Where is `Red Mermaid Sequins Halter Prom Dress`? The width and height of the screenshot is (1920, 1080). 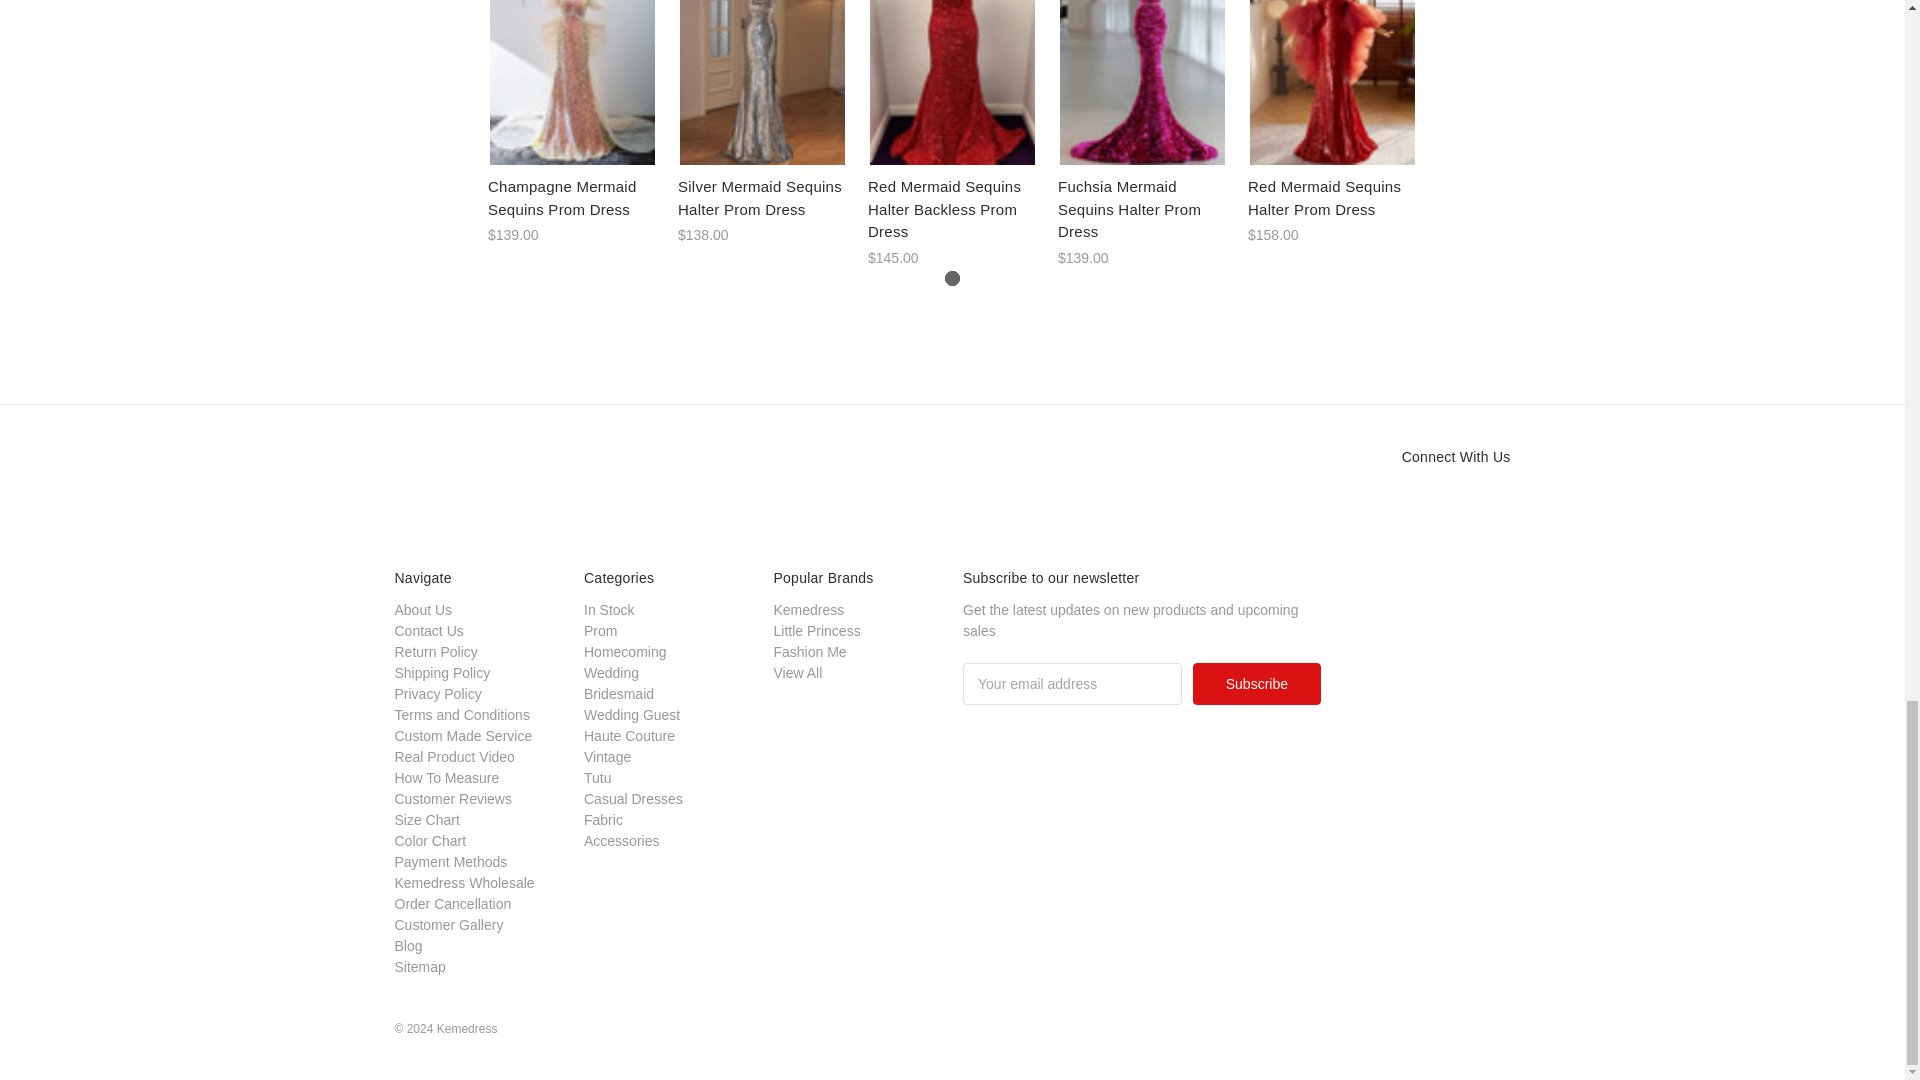
Red Mermaid Sequins Halter Prom Dress is located at coordinates (1332, 83).